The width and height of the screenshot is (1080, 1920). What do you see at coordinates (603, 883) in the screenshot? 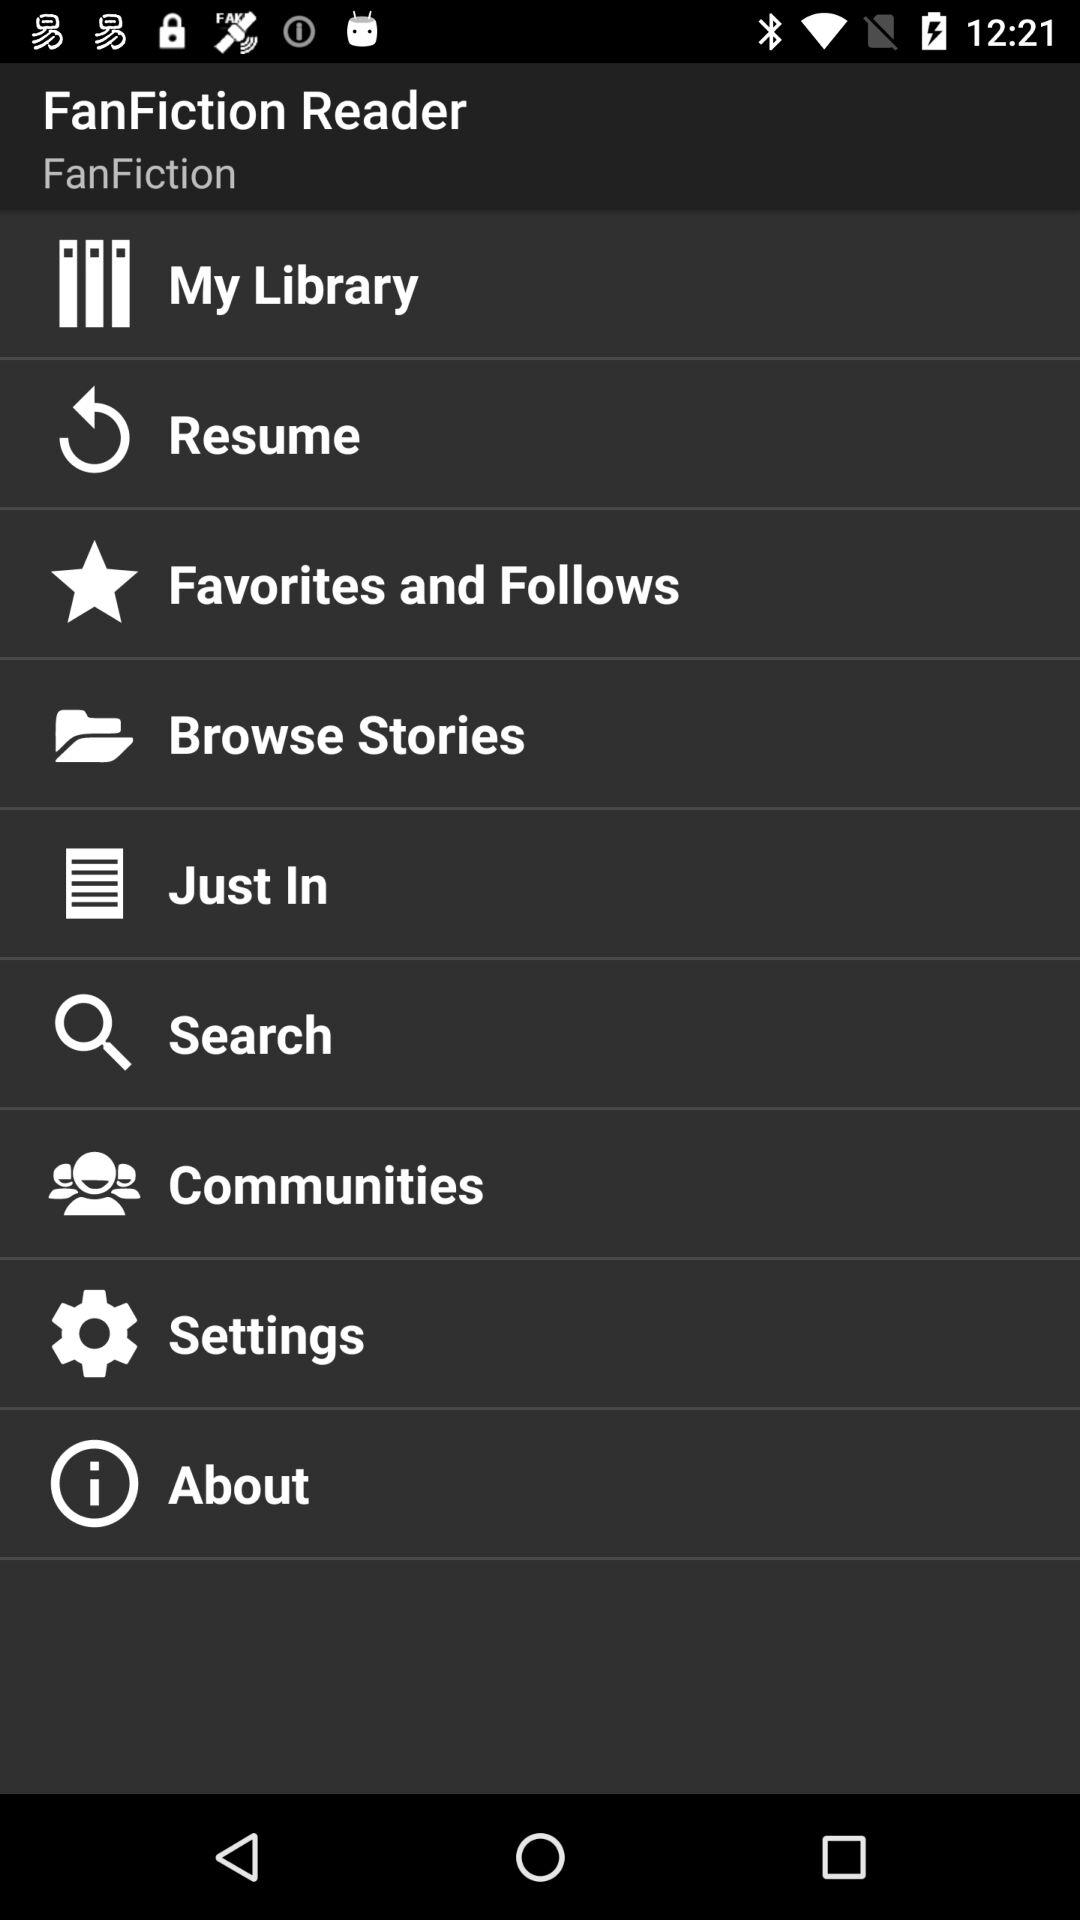
I see `select the just in` at bounding box center [603, 883].